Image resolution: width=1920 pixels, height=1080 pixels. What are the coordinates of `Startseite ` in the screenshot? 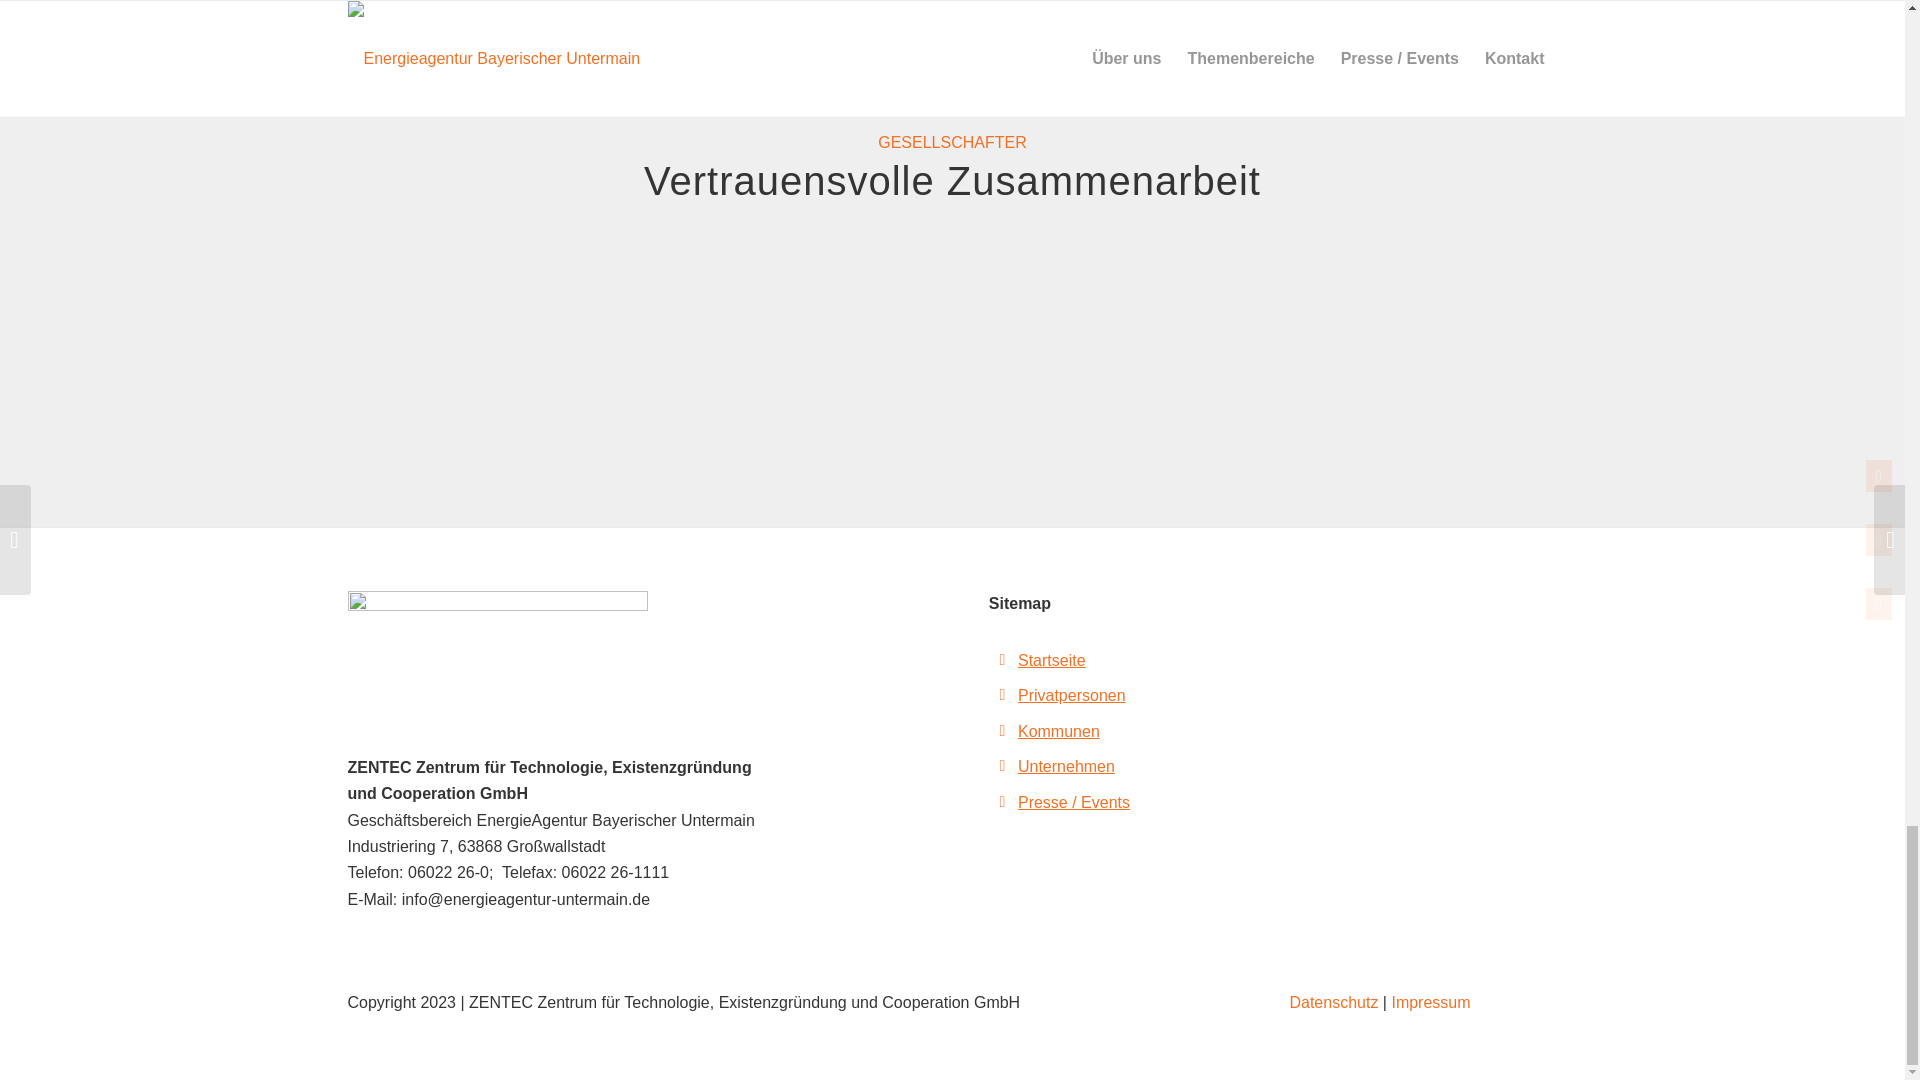 It's located at (1052, 660).